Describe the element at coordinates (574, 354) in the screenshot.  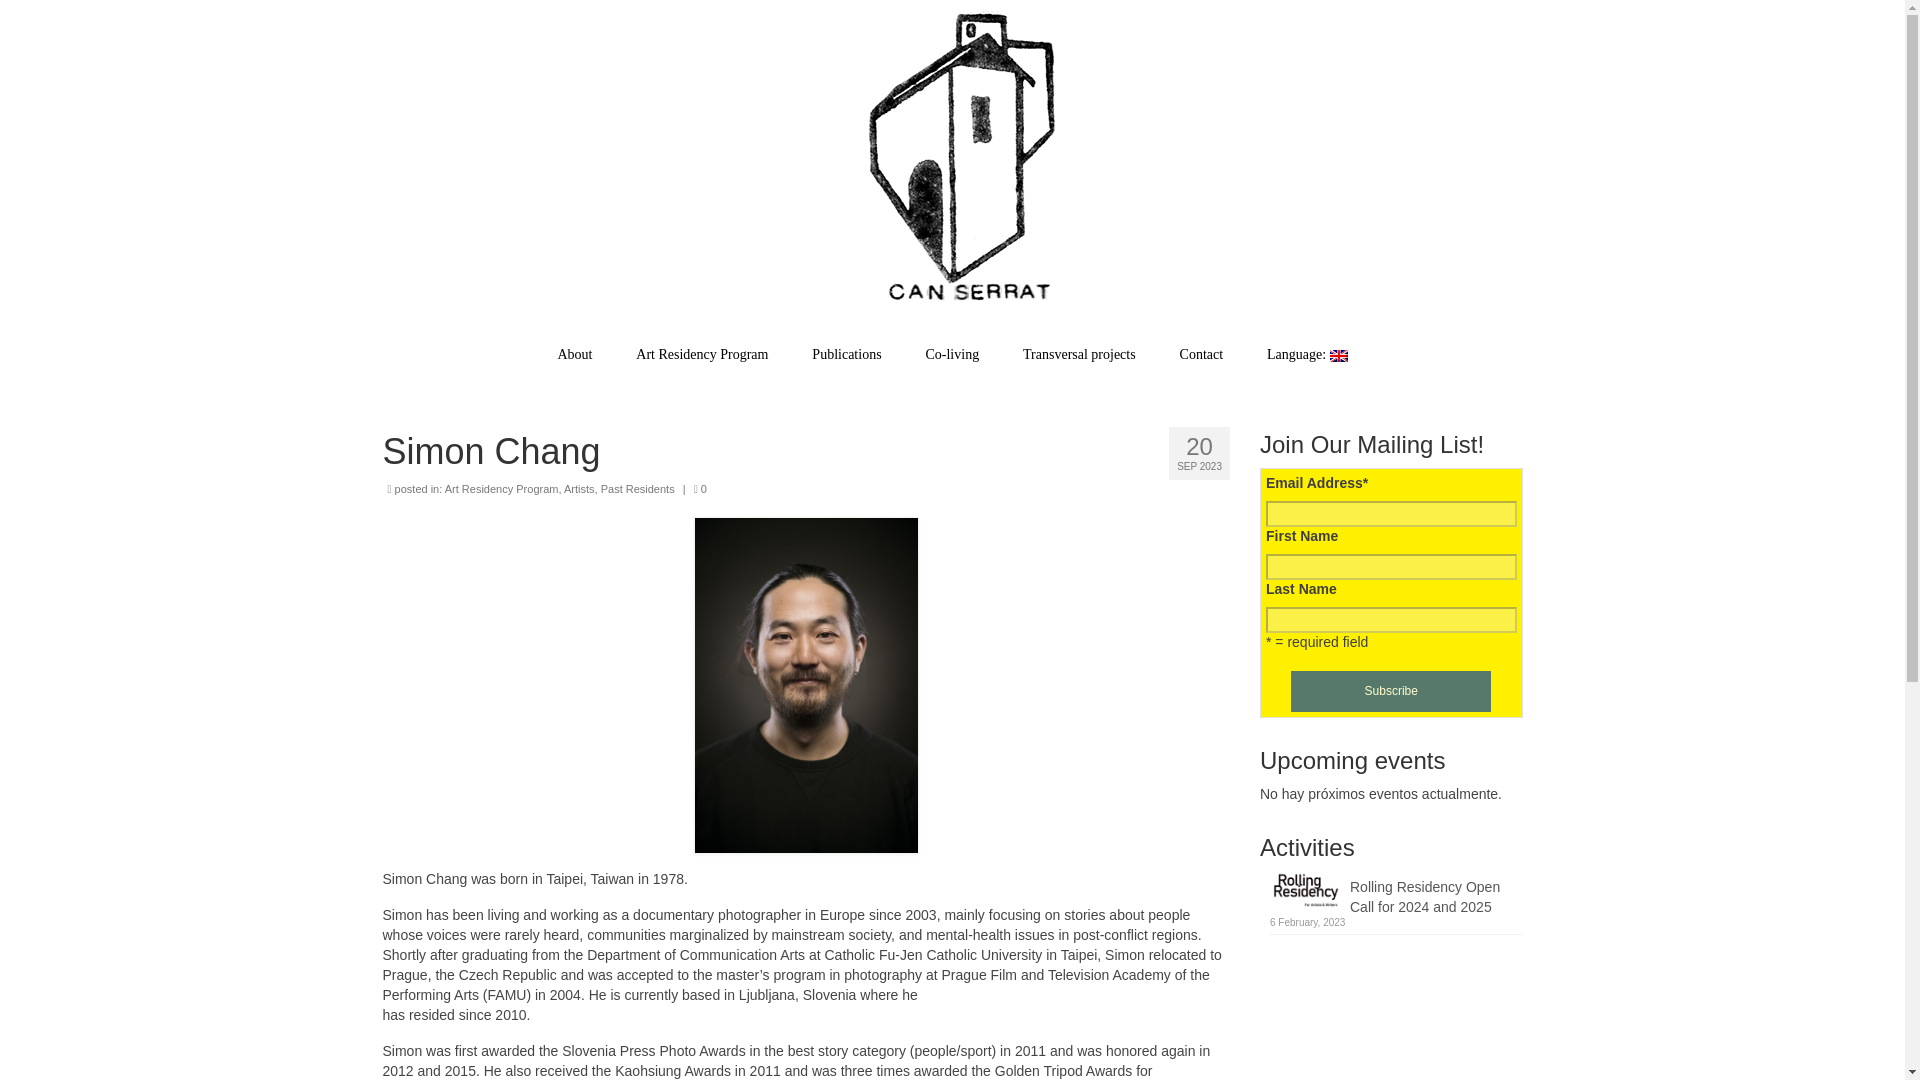
I see `About` at that location.